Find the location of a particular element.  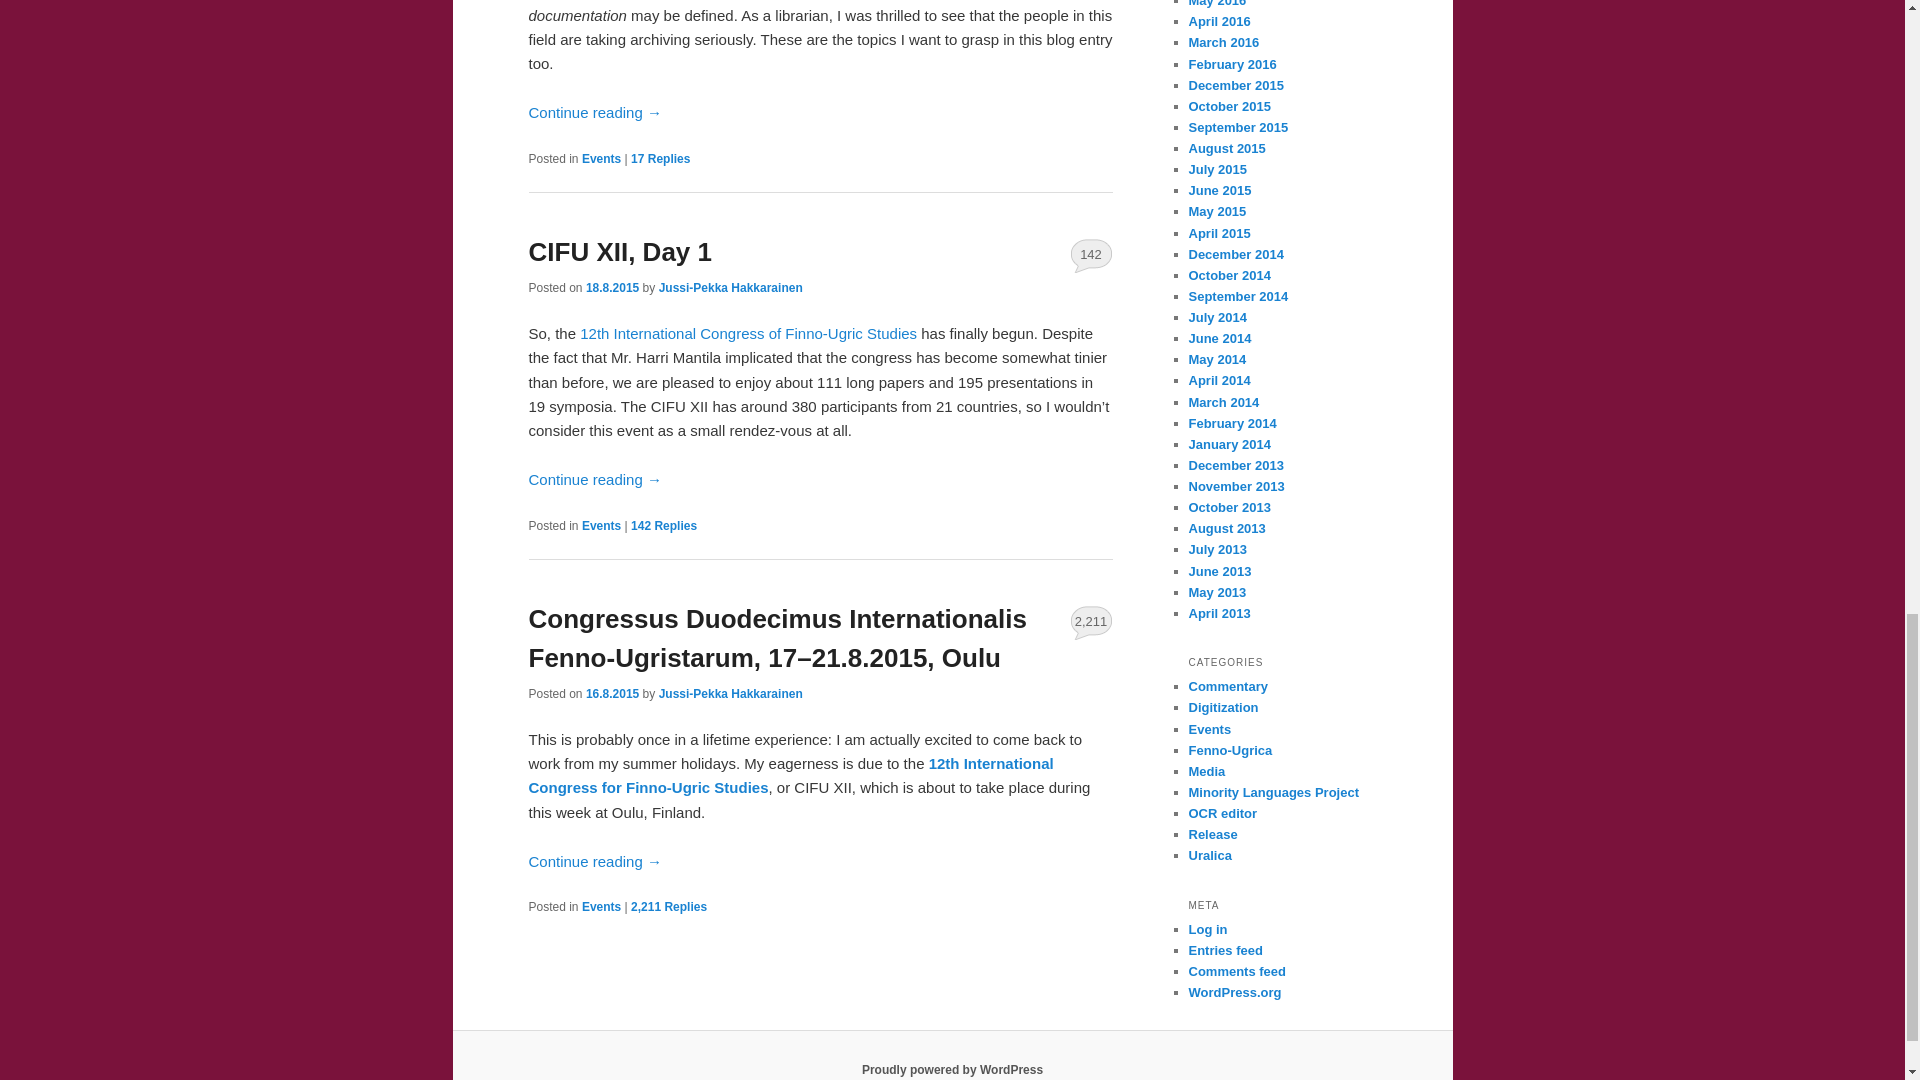

18.8.2015 is located at coordinates (612, 287).